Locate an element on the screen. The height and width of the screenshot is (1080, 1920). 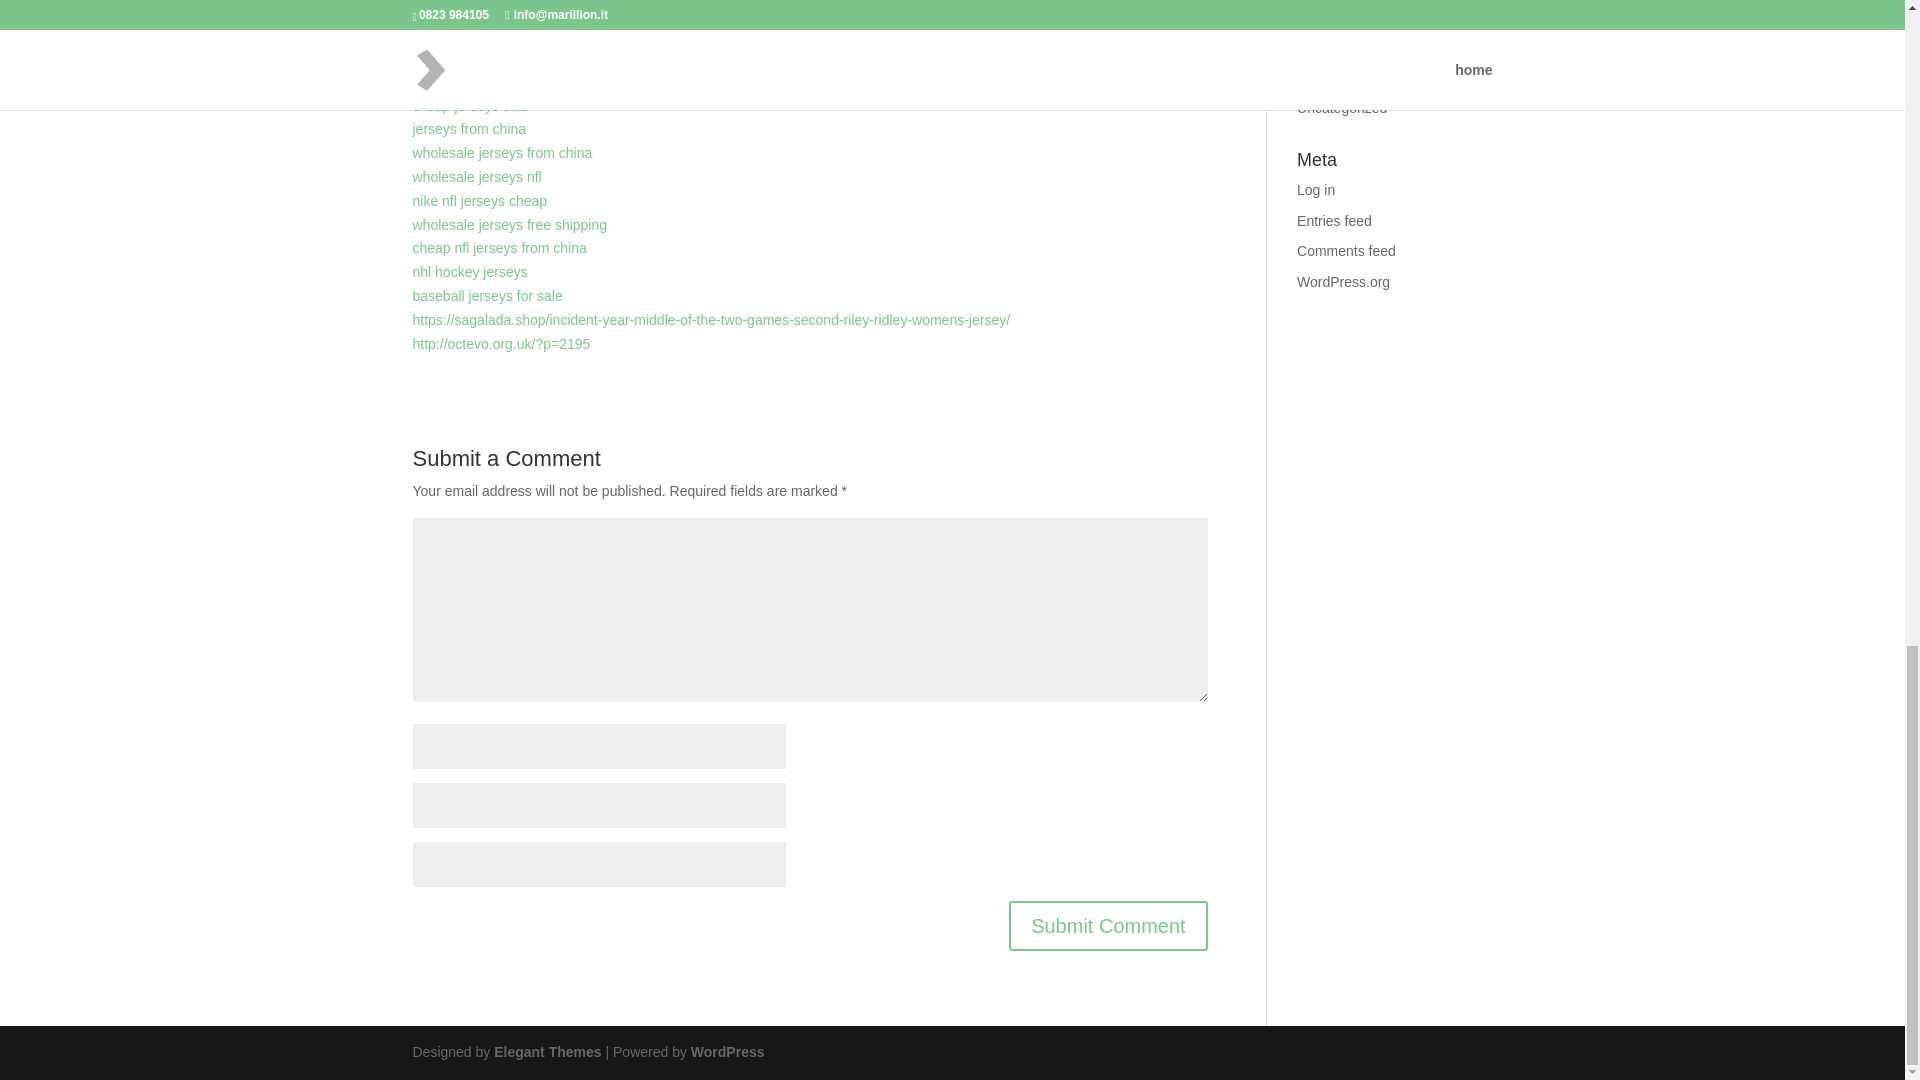
Submit Comment is located at coordinates (1108, 926).